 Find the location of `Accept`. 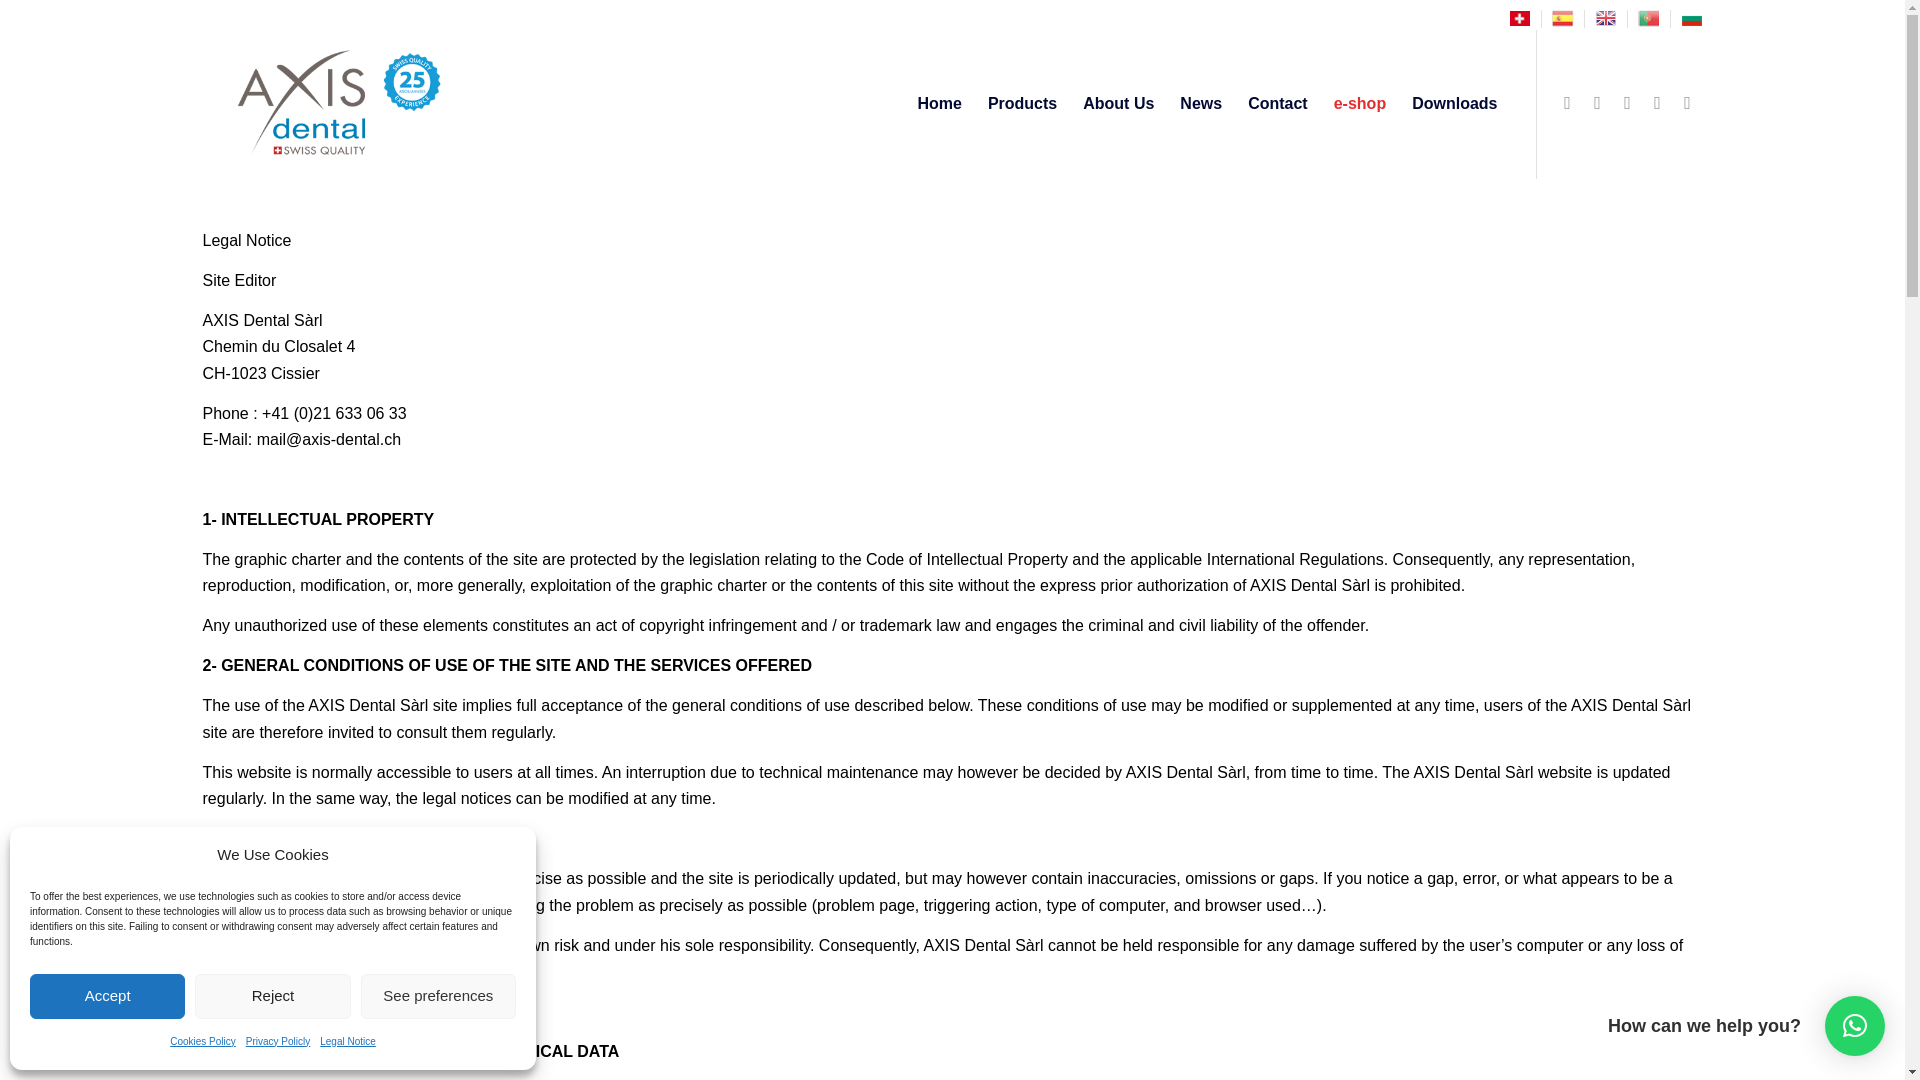

Accept is located at coordinates (107, 996).